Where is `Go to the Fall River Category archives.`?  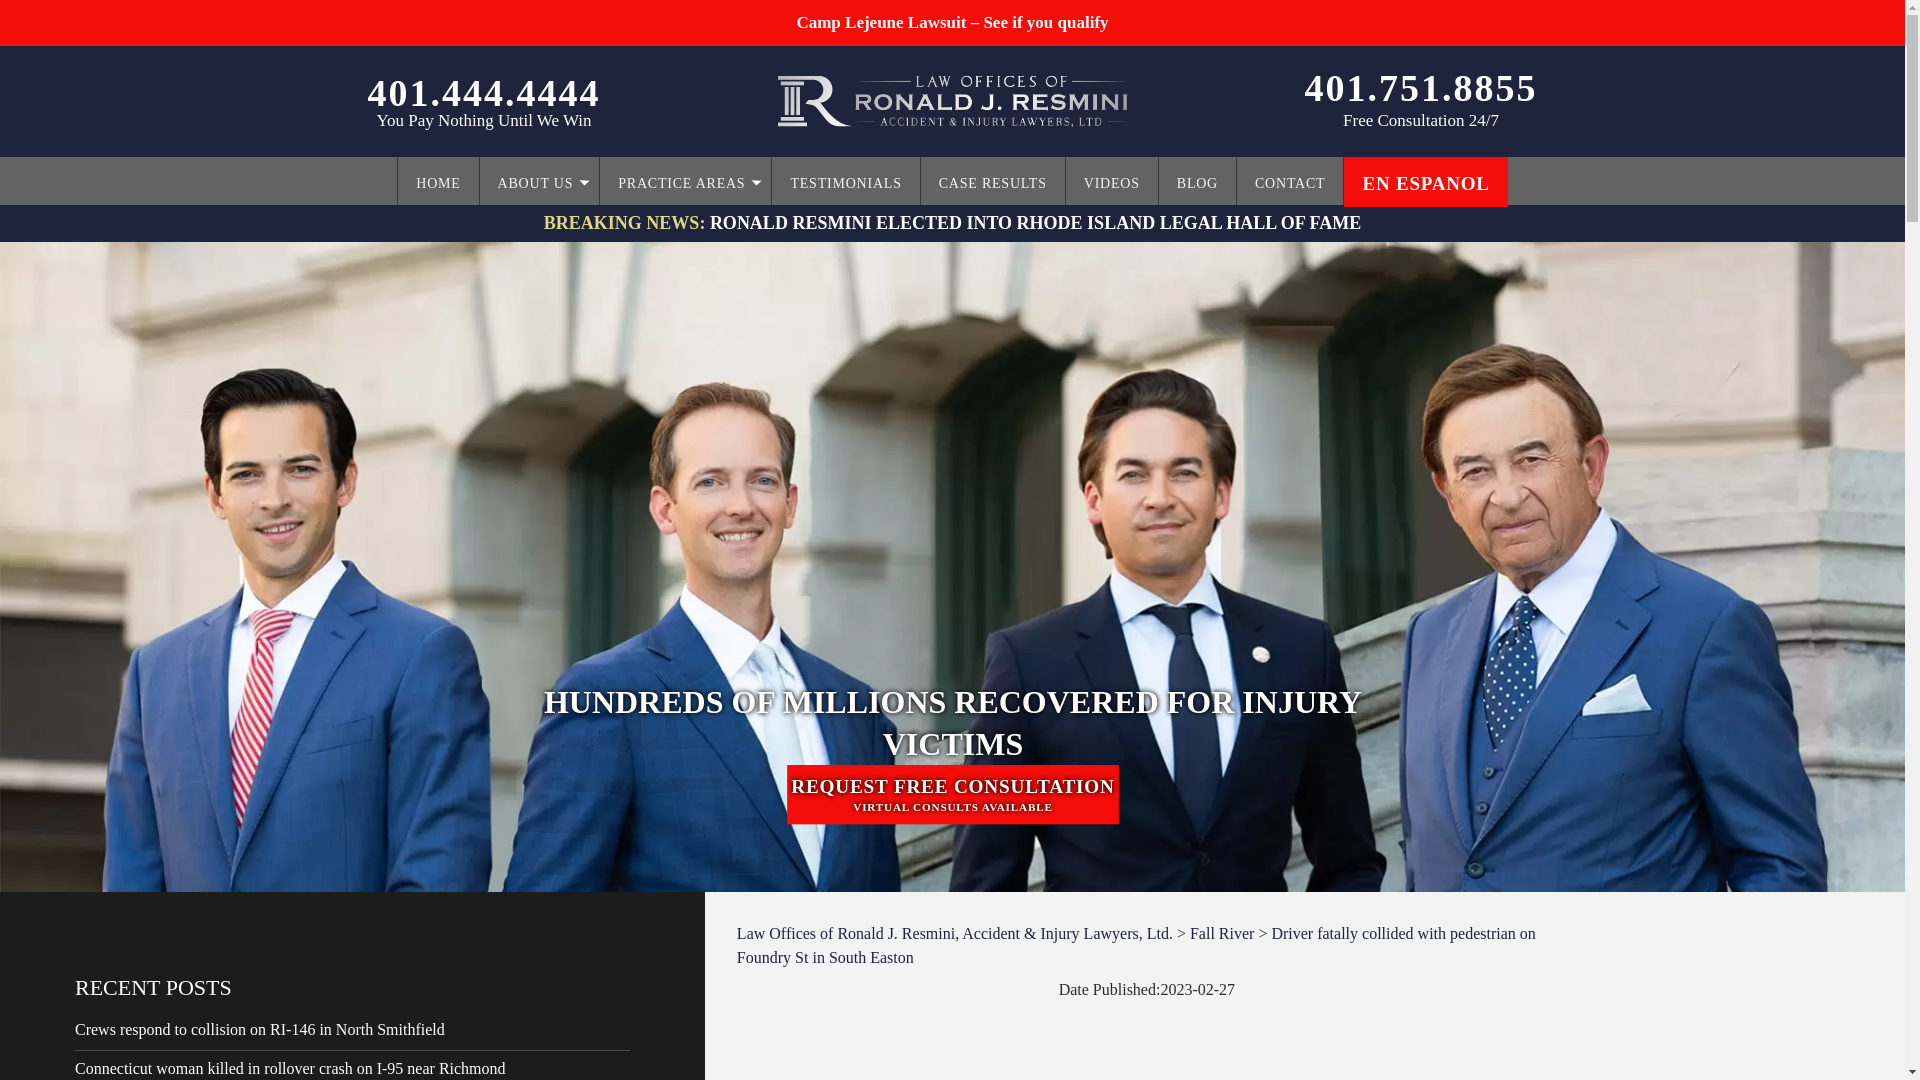 Go to the Fall River Category archives. is located at coordinates (1222, 932).